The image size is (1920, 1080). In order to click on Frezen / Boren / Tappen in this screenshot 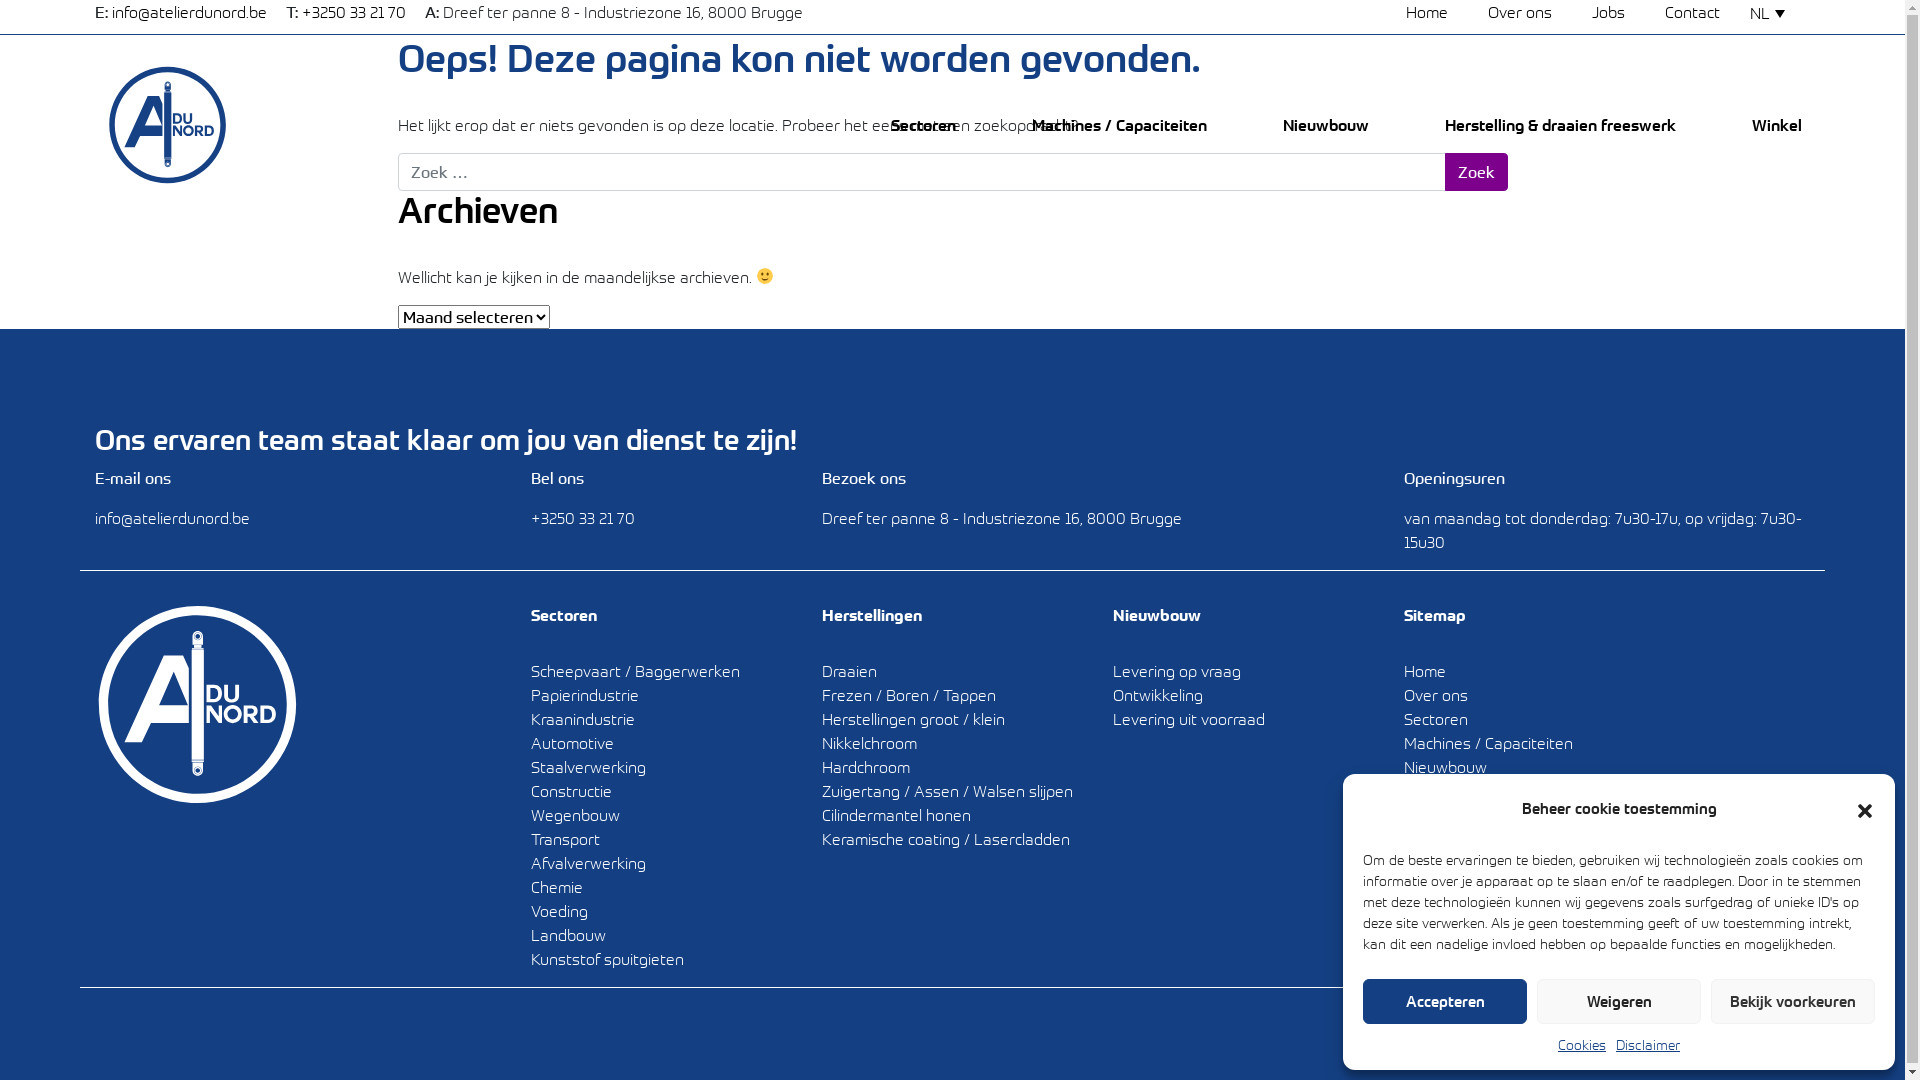, I will do `click(909, 695)`.